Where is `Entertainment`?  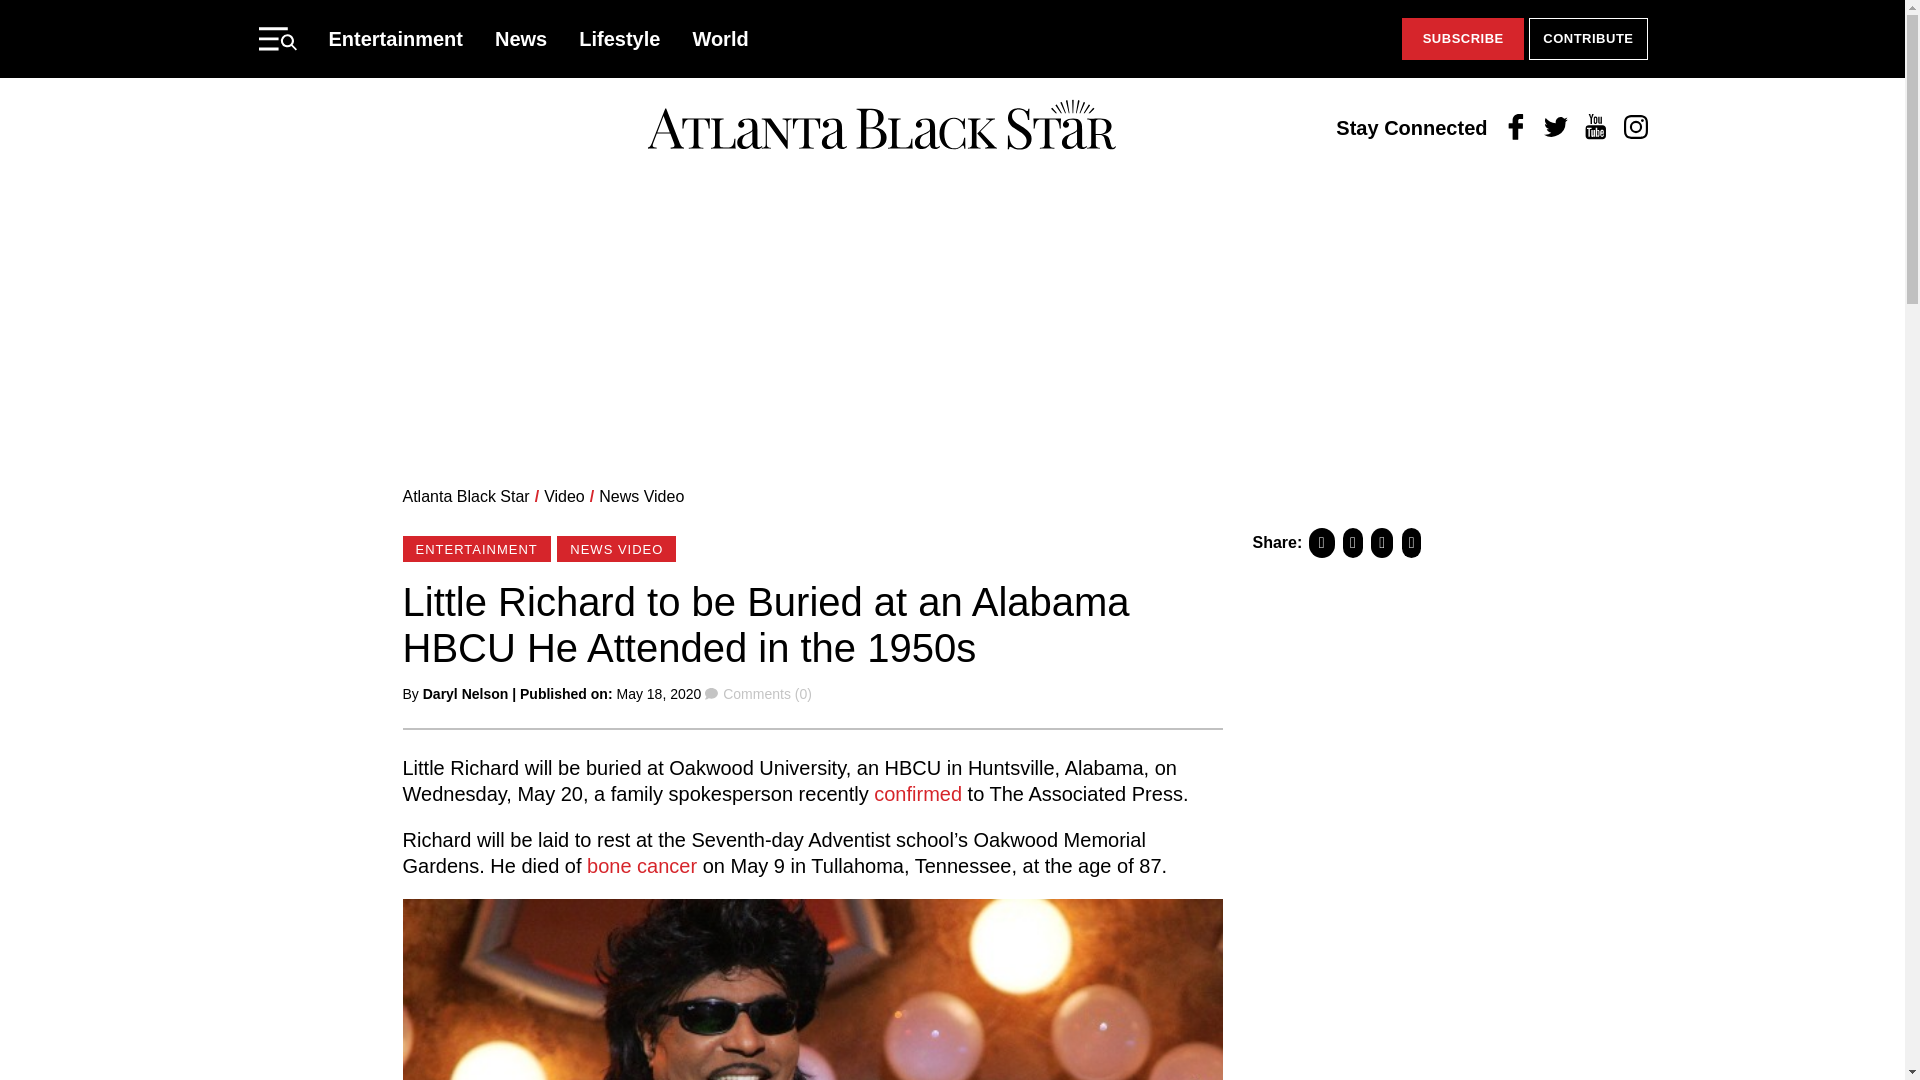 Entertainment is located at coordinates (395, 38).